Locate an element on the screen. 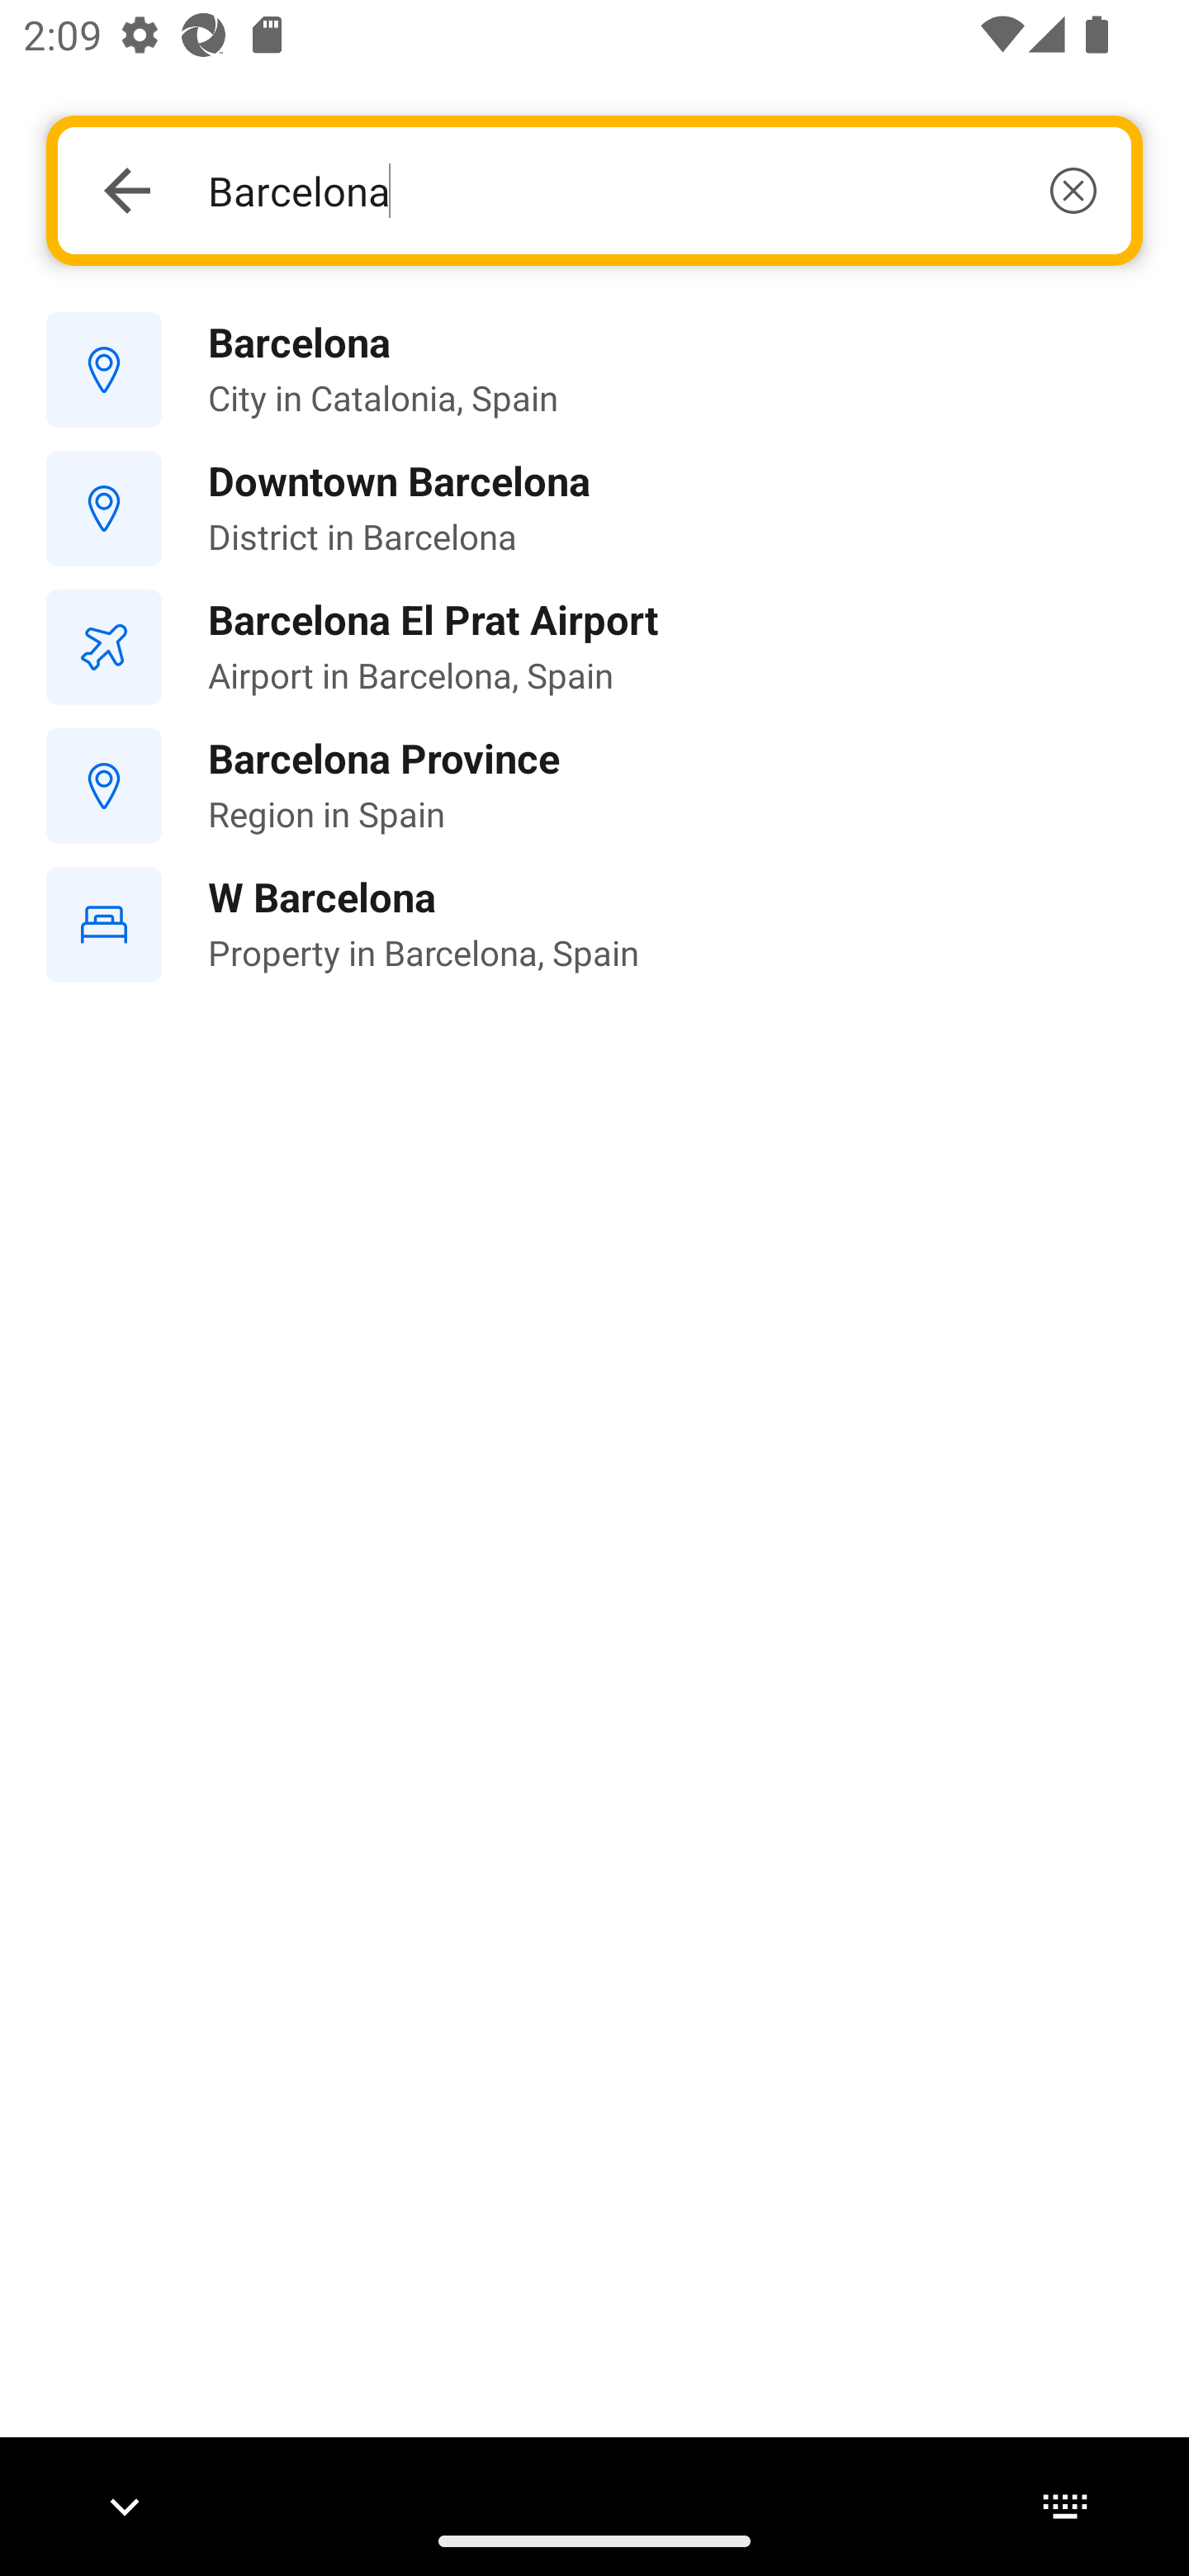 This screenshot has width=1189, height=2576. Barcelona is located at coordinates (651, 190).